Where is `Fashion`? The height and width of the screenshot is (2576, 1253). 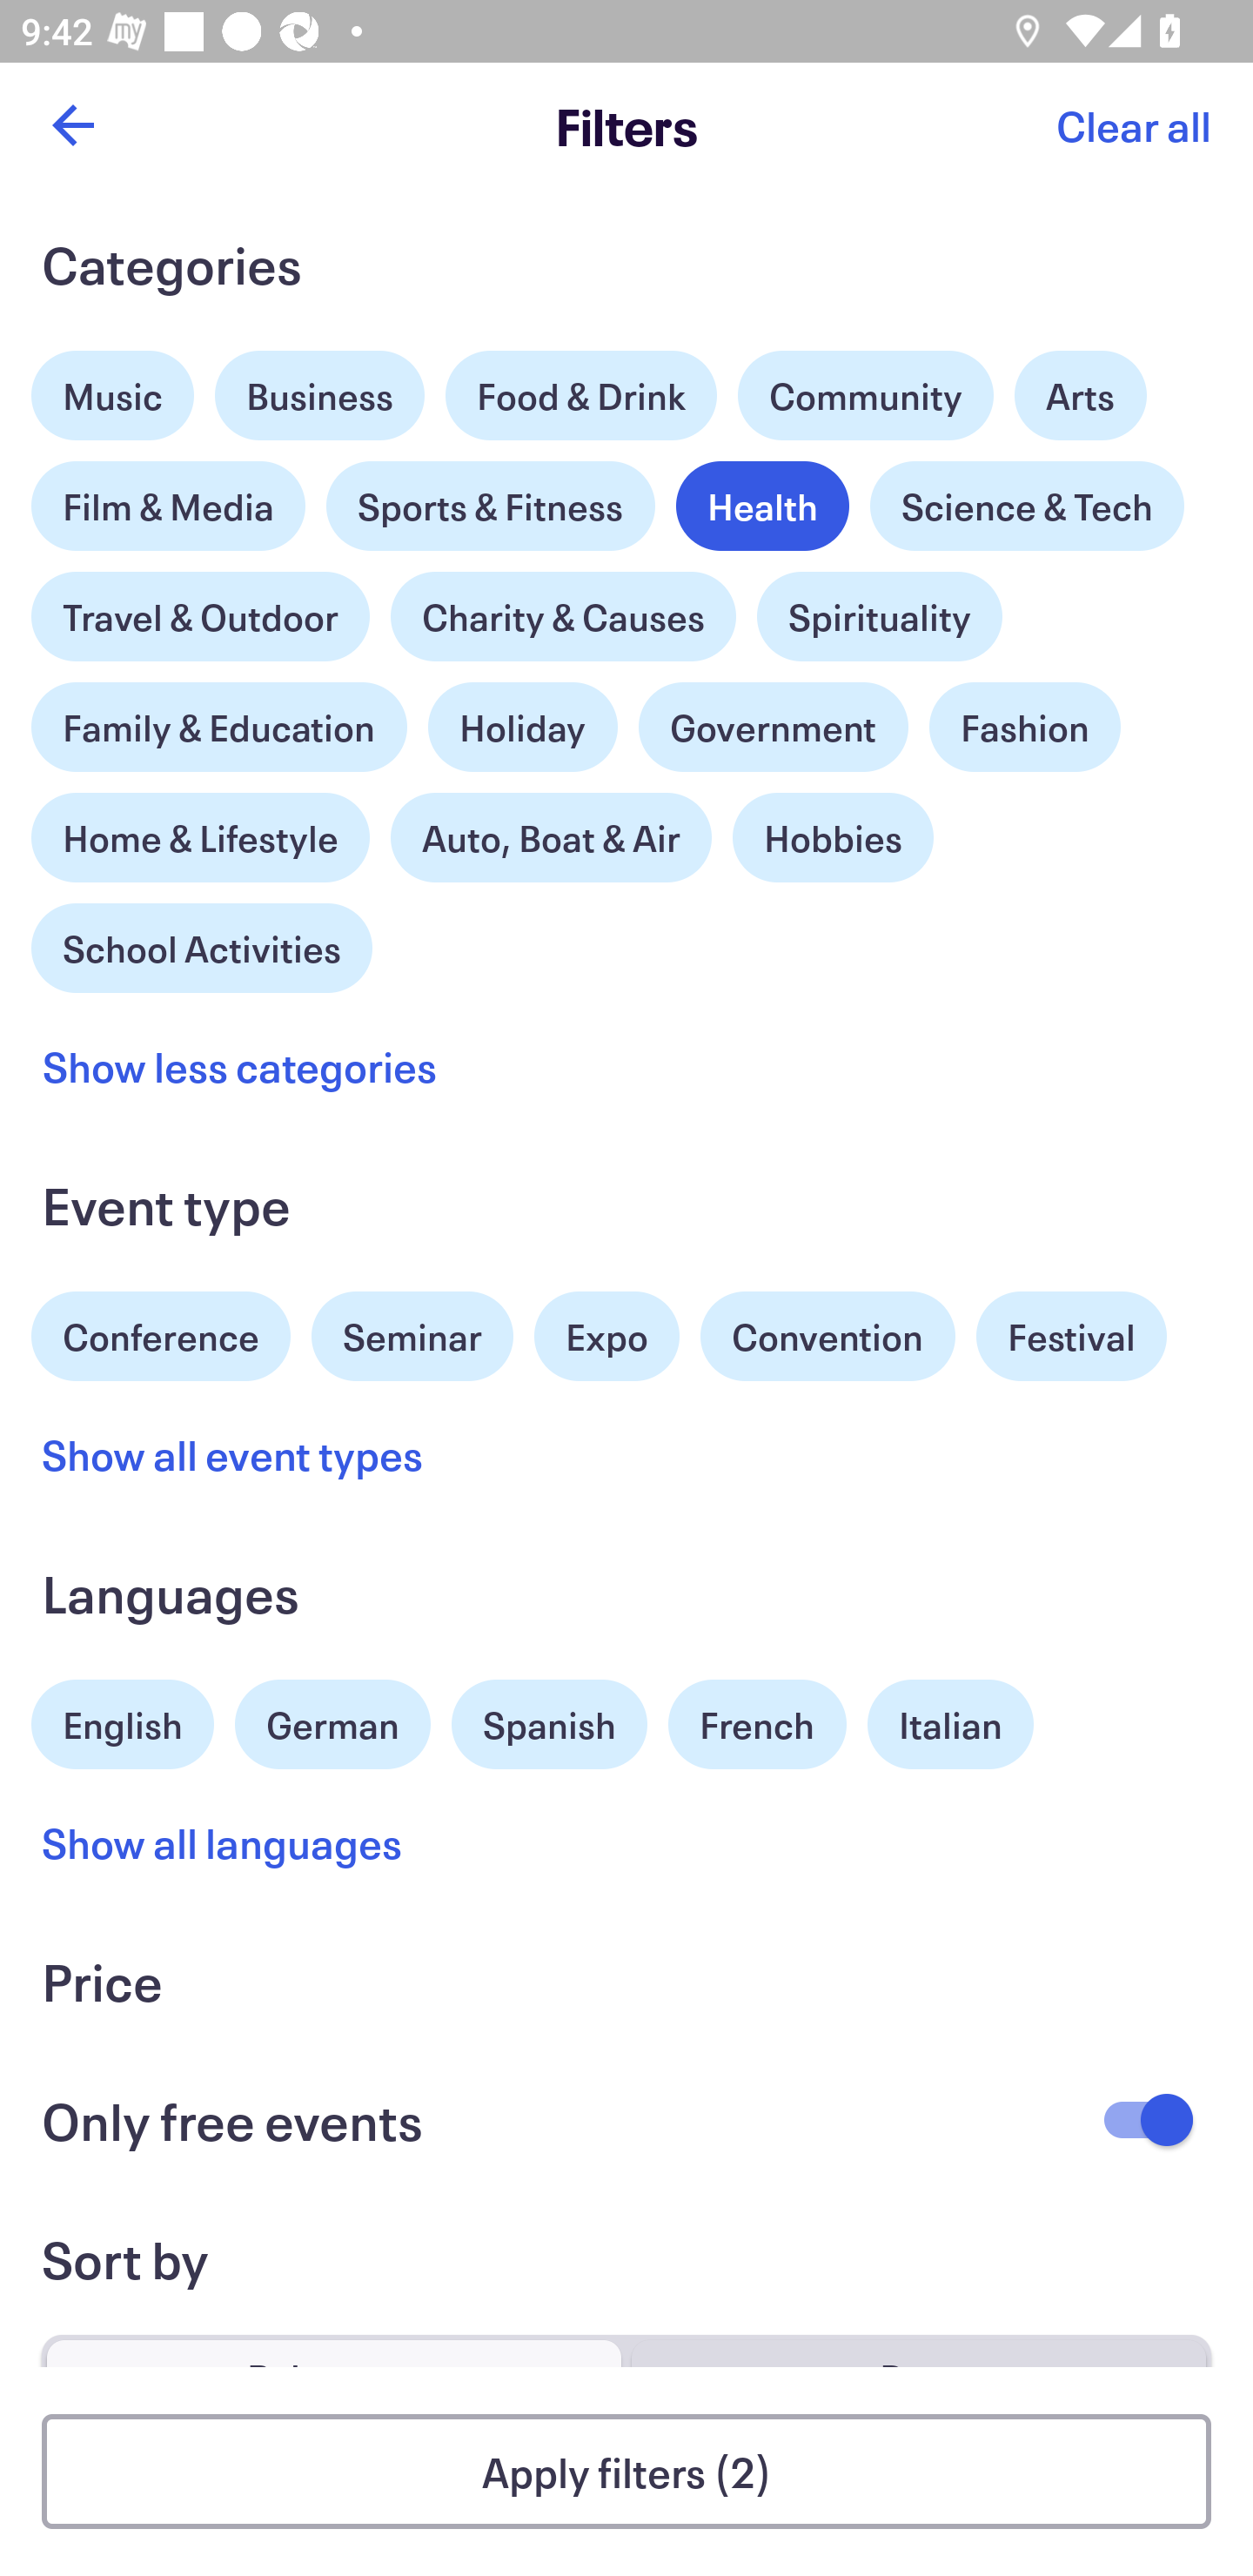 Fashion is located at coordinates (1025, 728).